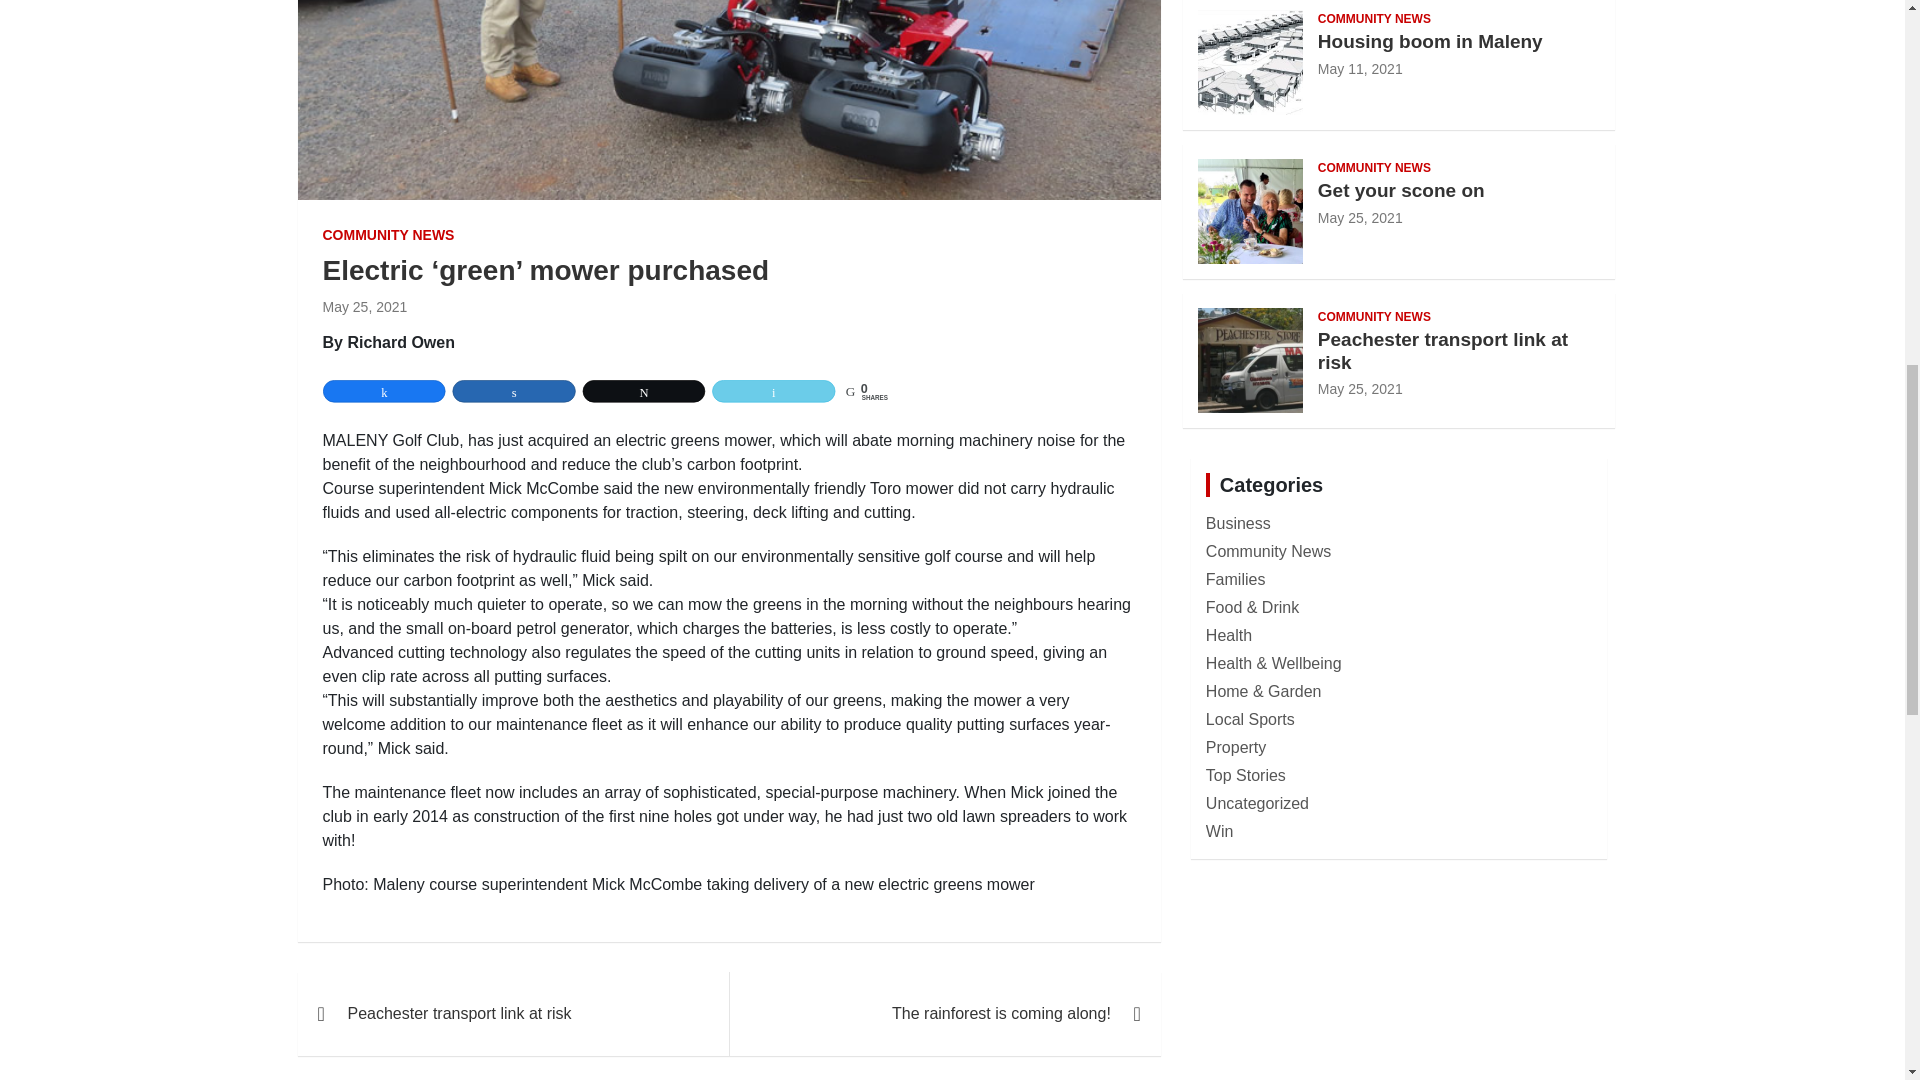 The image size is (1920, 1080). What do you see at coordinates (1360, 68) in the screenshot?
I see `Housing boom in Maleny` at bounding box center [1360, 68].